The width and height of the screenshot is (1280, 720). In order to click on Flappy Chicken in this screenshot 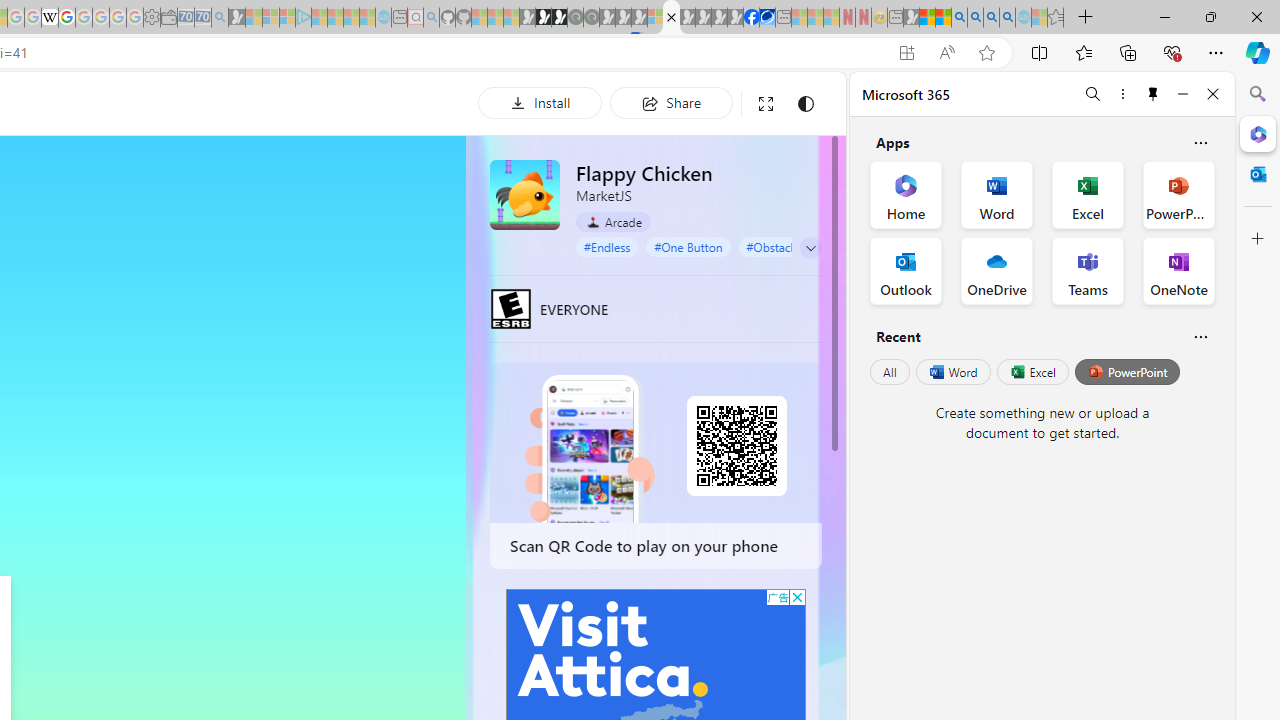, I will do `click(525, 194)`.